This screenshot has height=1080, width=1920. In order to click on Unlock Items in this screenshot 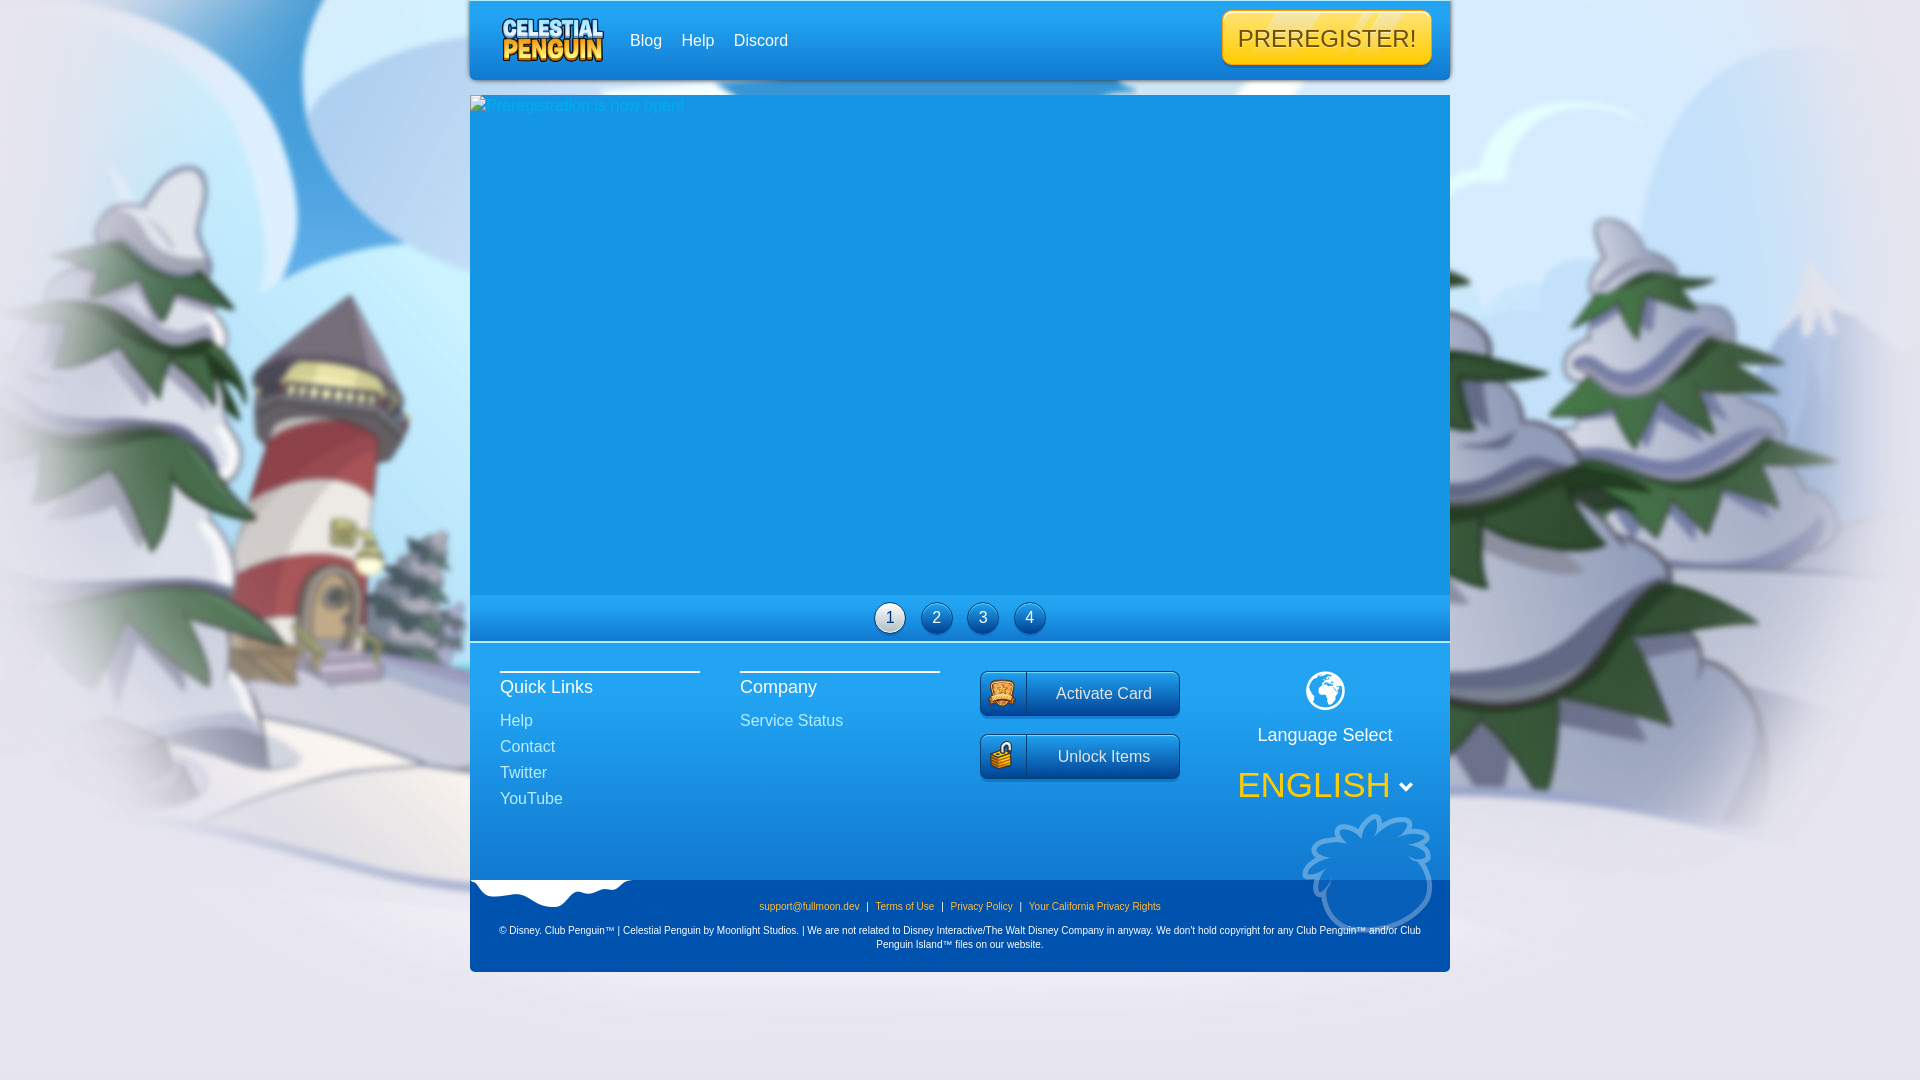, I will do `click(1080, 758)`.